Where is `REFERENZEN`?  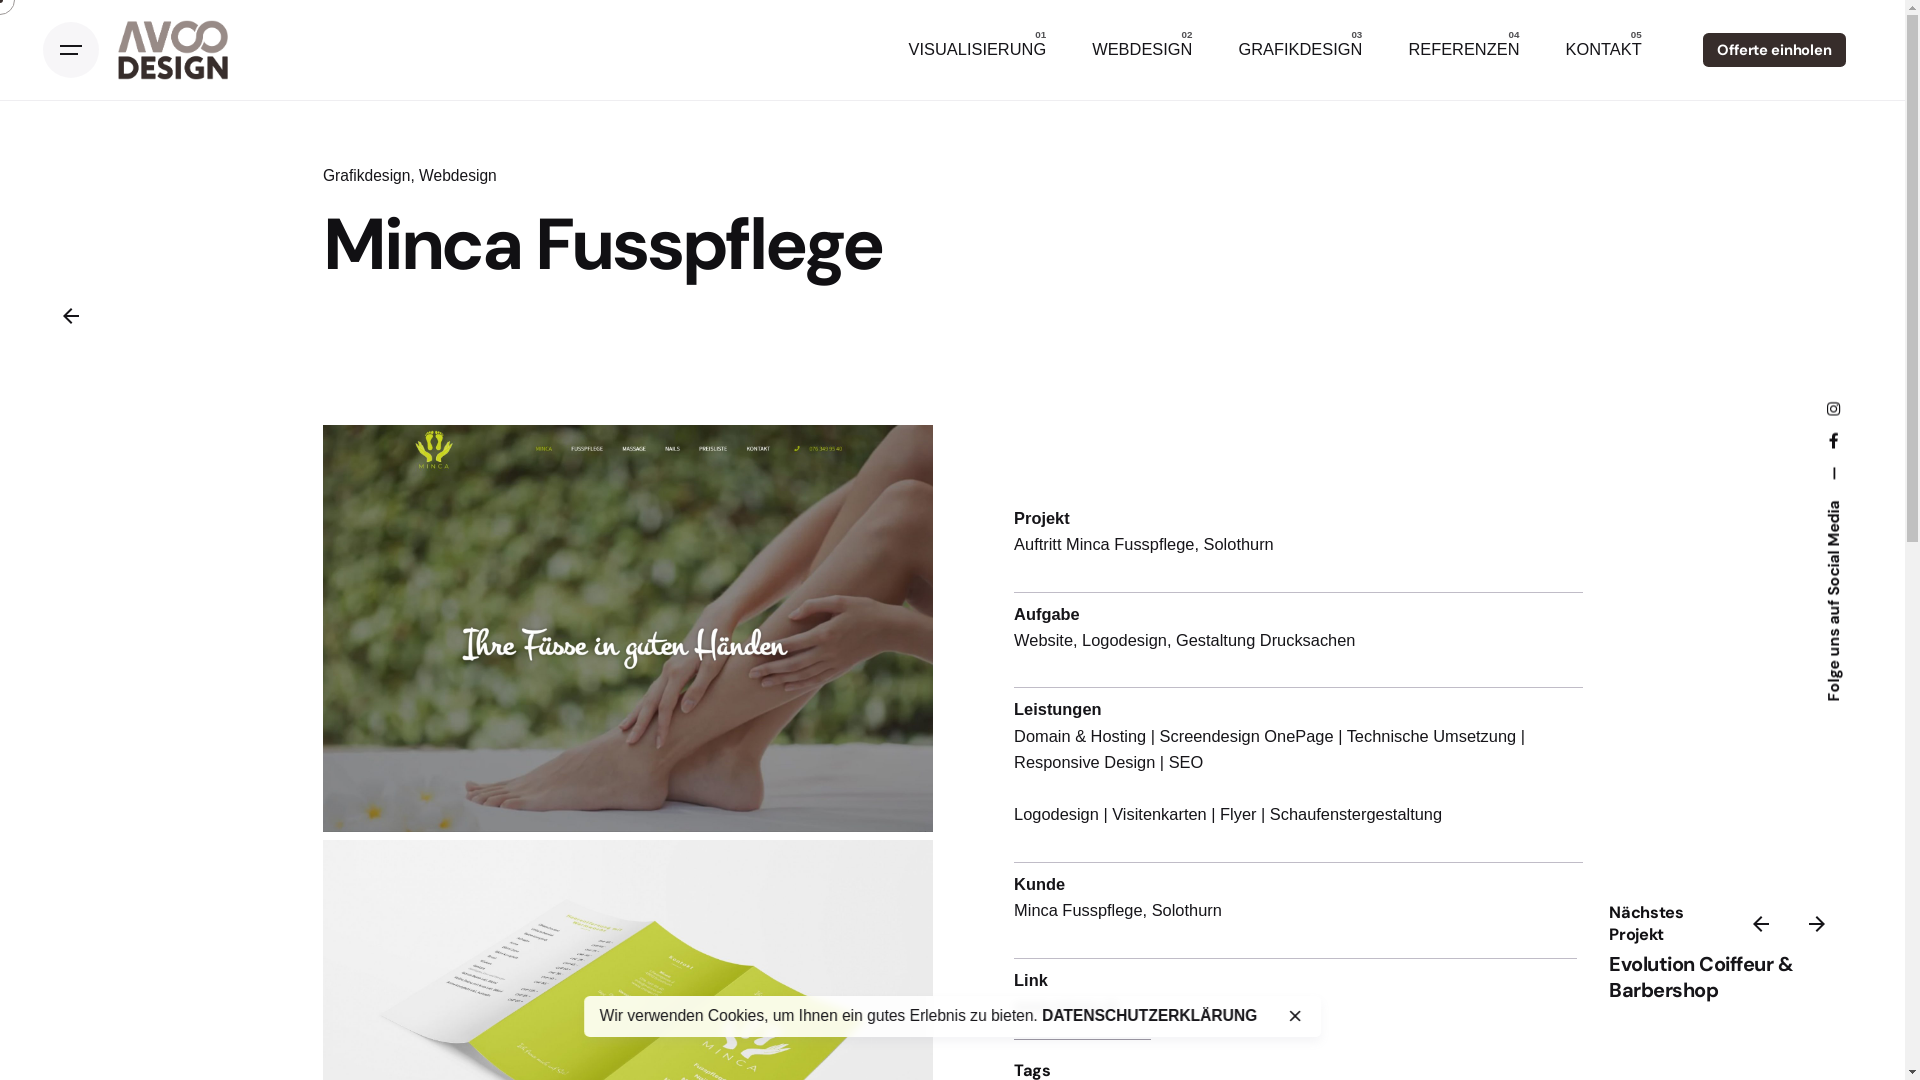
REFERENZEN is located at coordinates (1464, 50).